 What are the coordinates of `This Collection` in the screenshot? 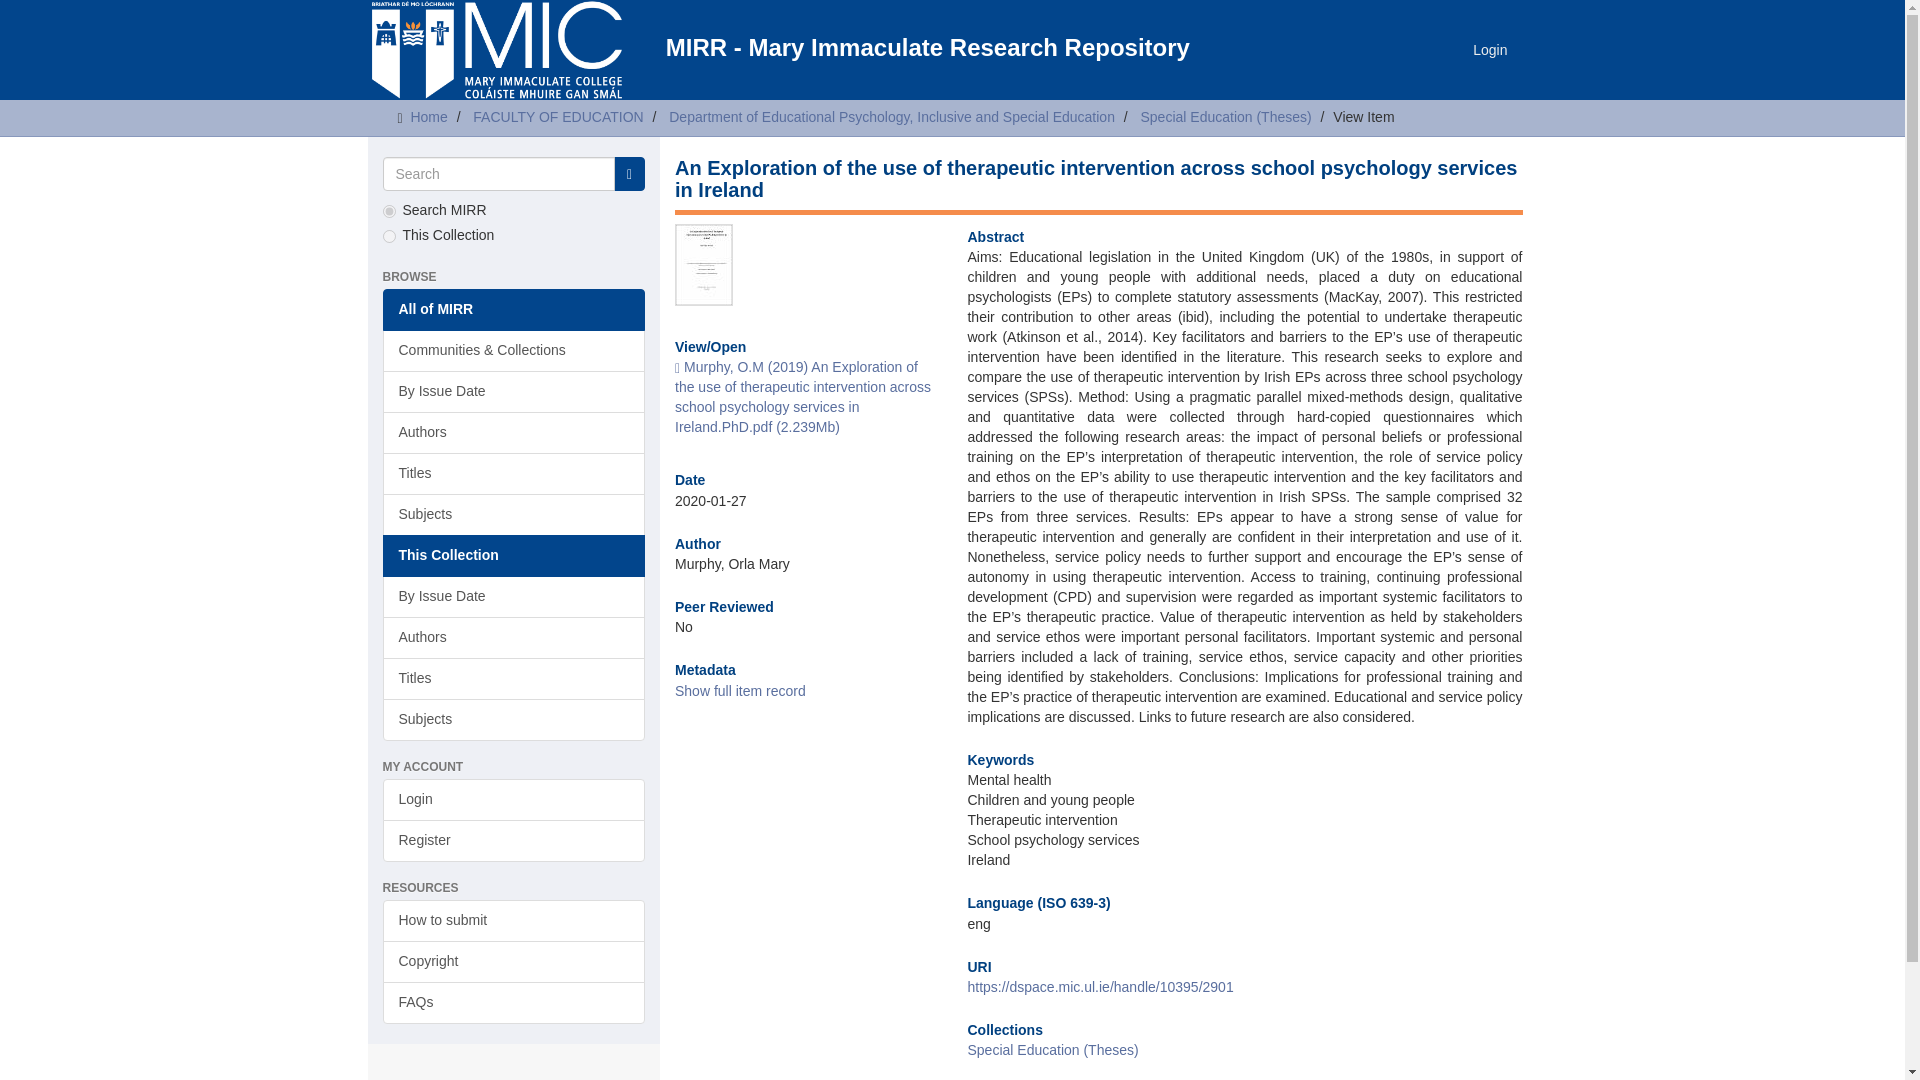 It's located at (514, 555).